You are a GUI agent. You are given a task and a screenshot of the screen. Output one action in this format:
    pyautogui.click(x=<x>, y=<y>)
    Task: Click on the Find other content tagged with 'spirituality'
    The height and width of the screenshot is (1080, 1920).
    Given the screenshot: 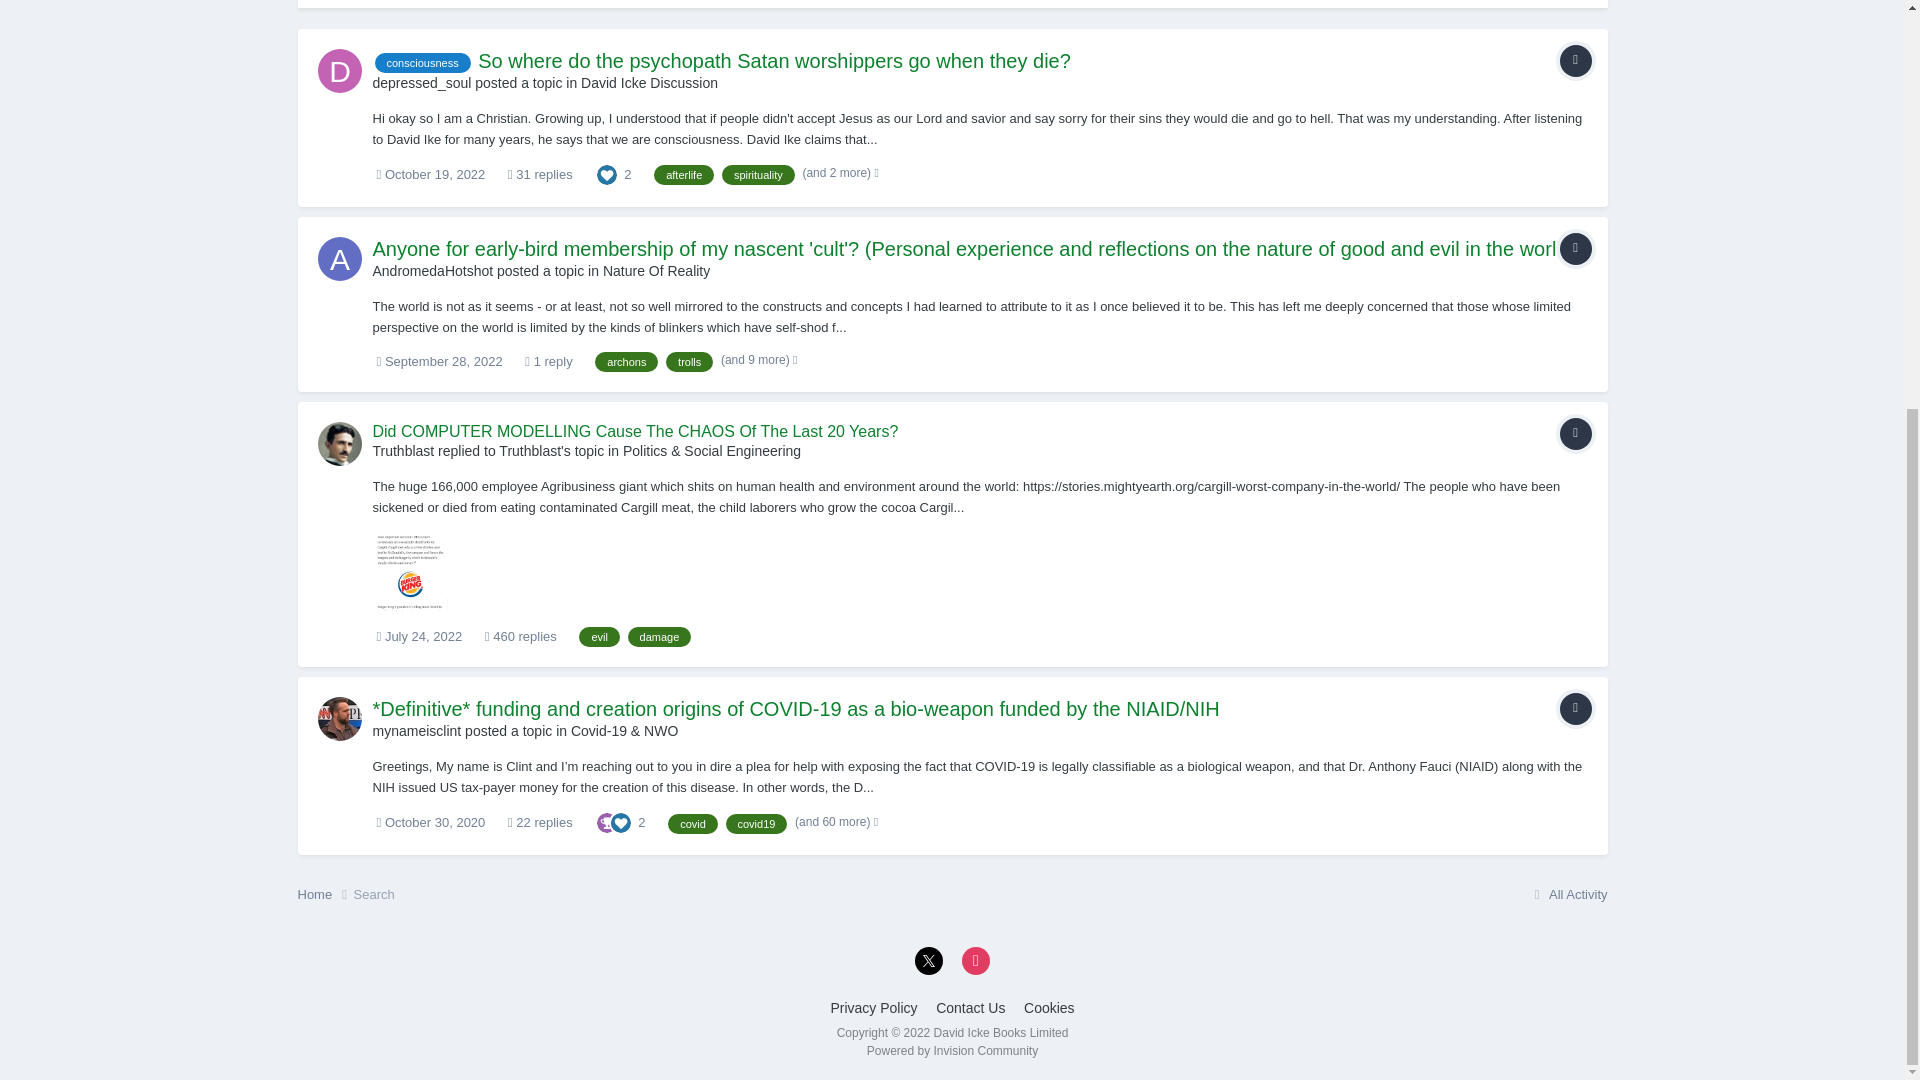 What is the action you would take?
    pyautogui.click(x=758, y=174)
    